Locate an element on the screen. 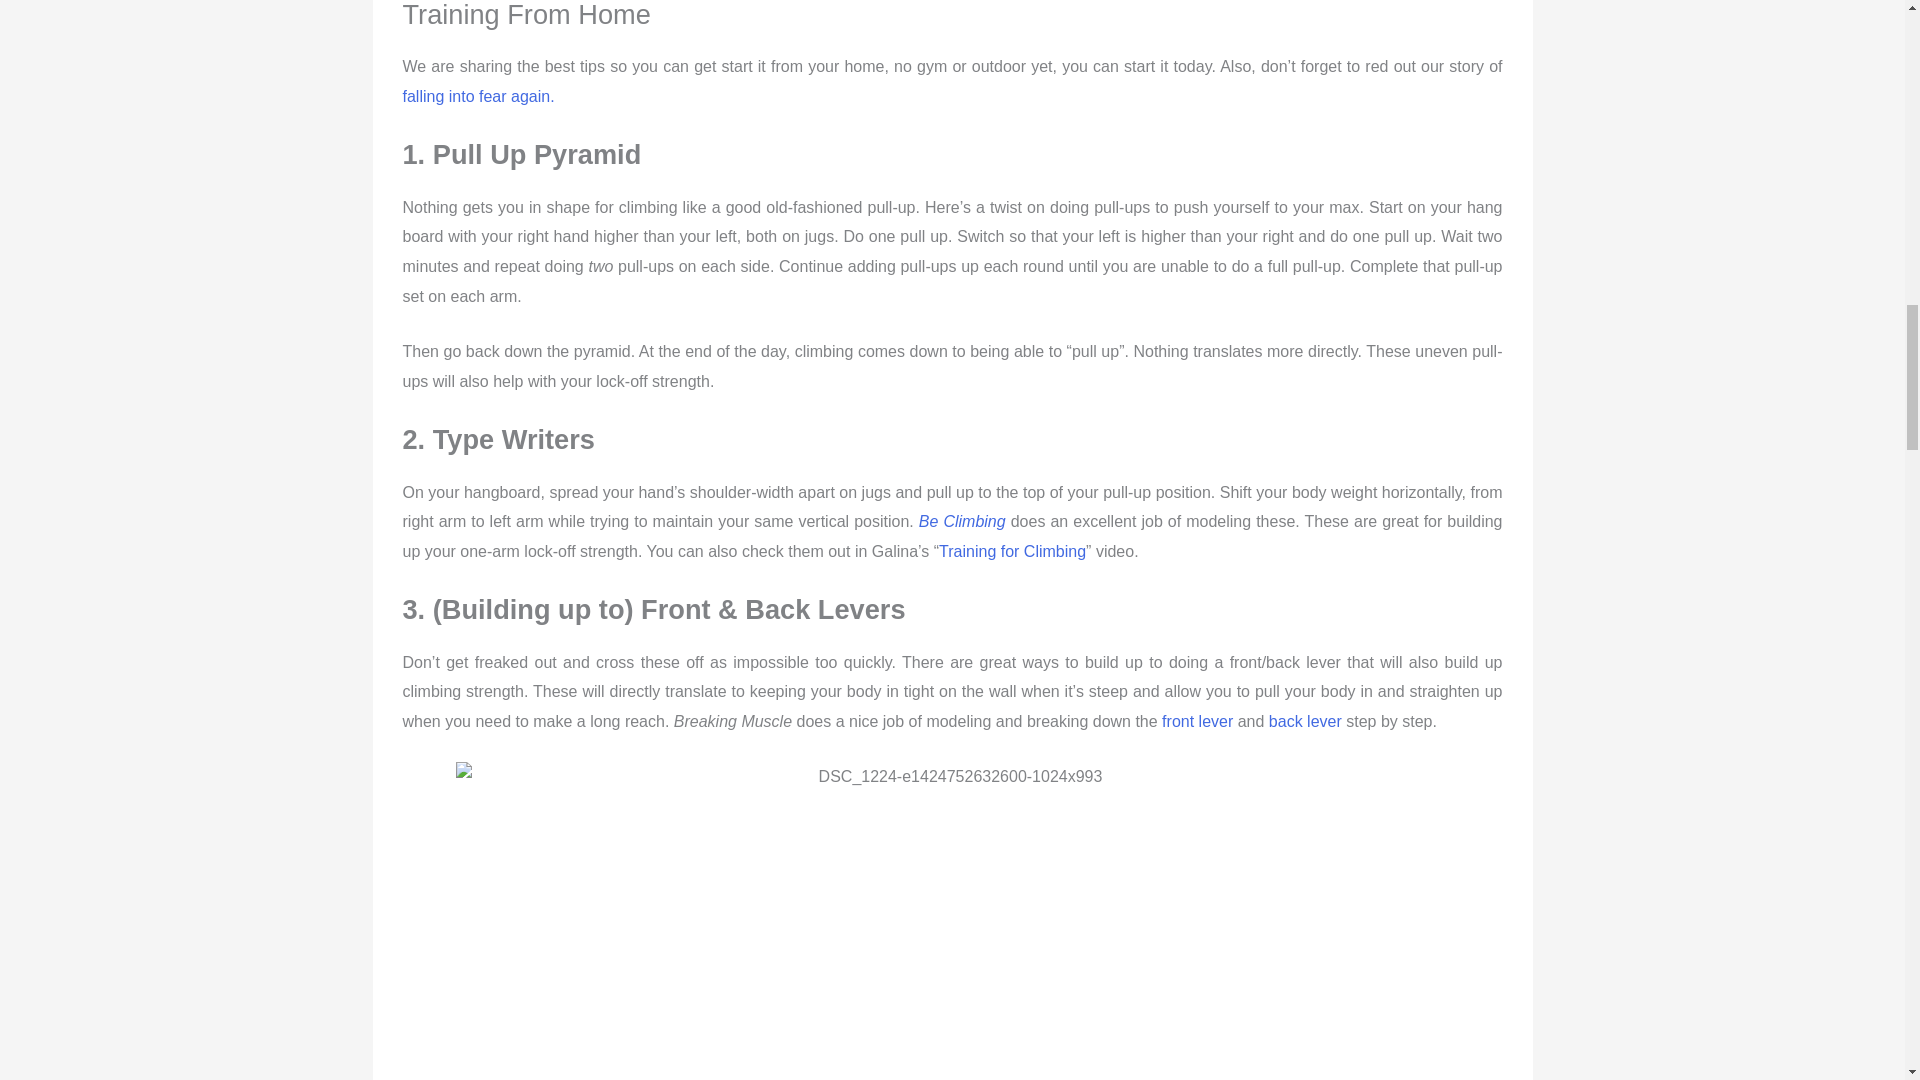 The height and width of the screenshot is (1080, 1920). front lever is located at coordinates (1196, 721).